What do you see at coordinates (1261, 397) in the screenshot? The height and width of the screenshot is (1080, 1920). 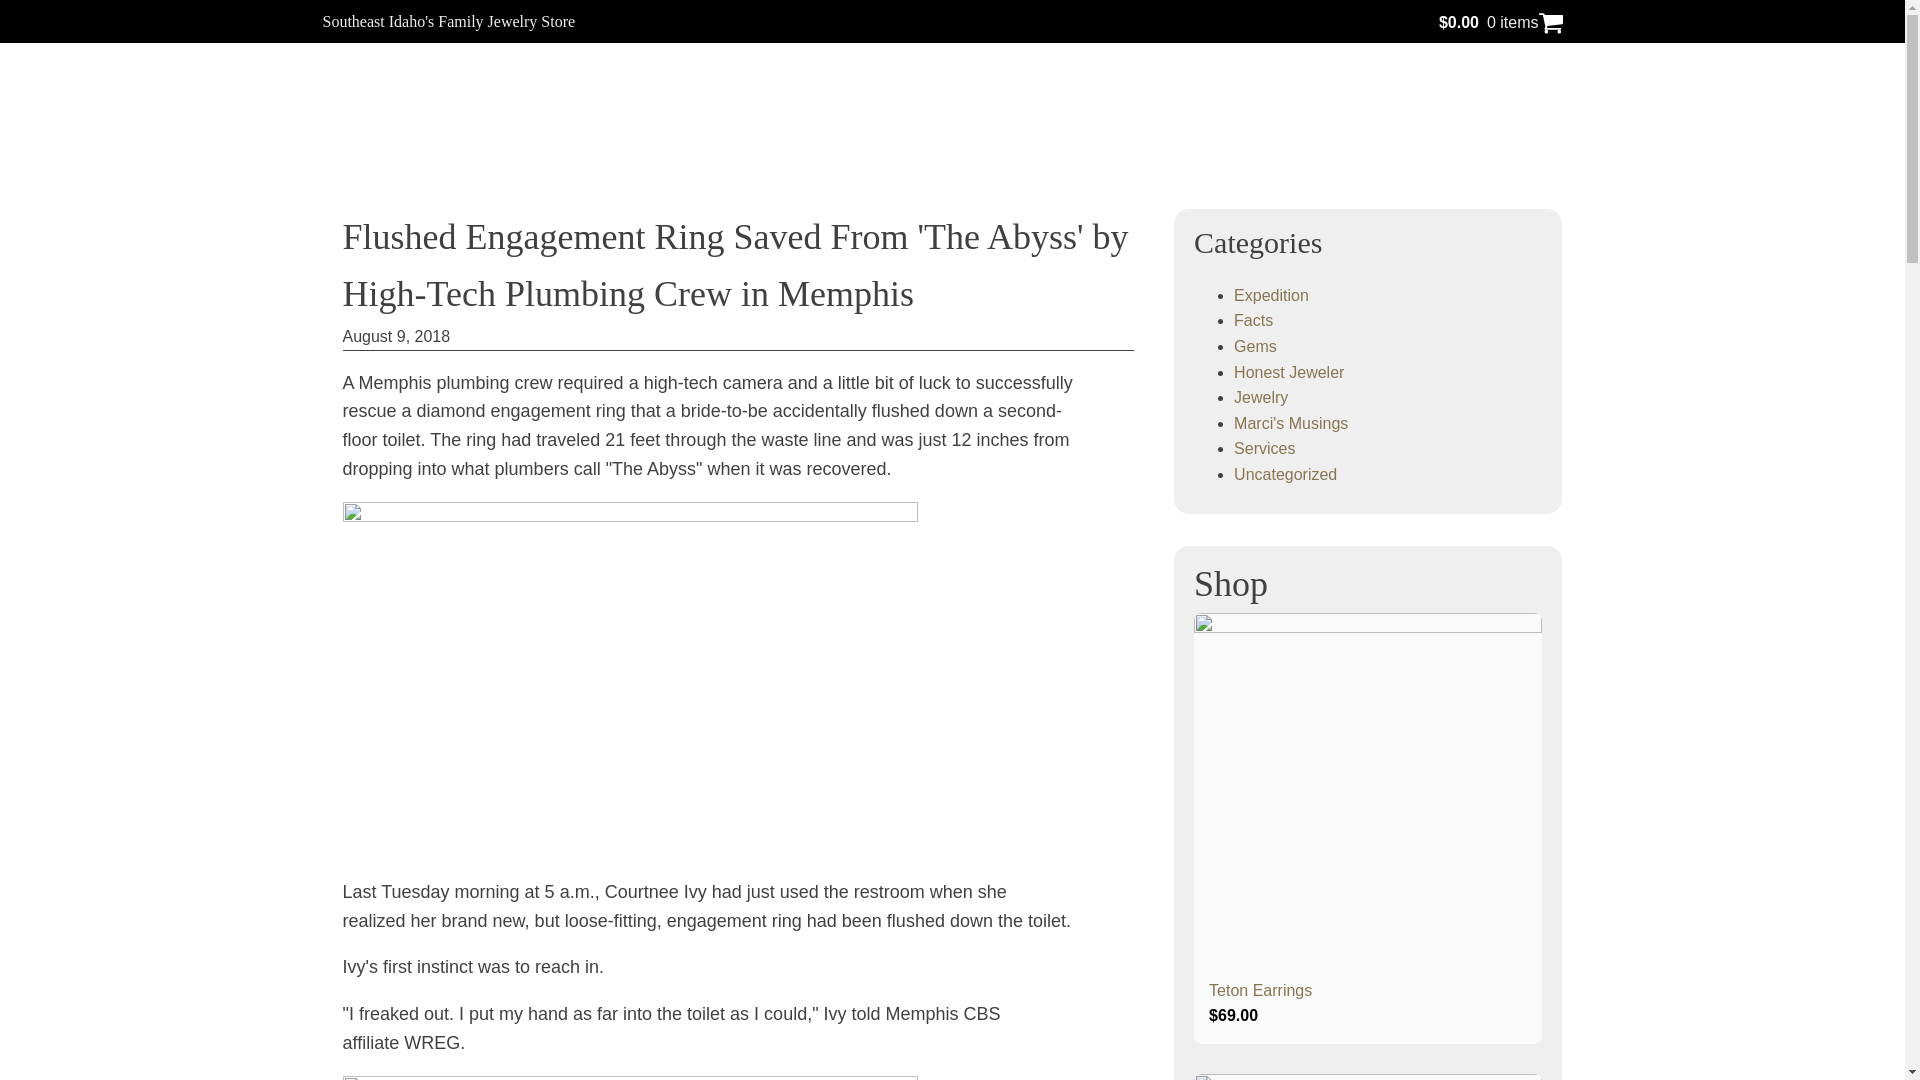 I see `Jewelry` at bounding box center [1261, 397].